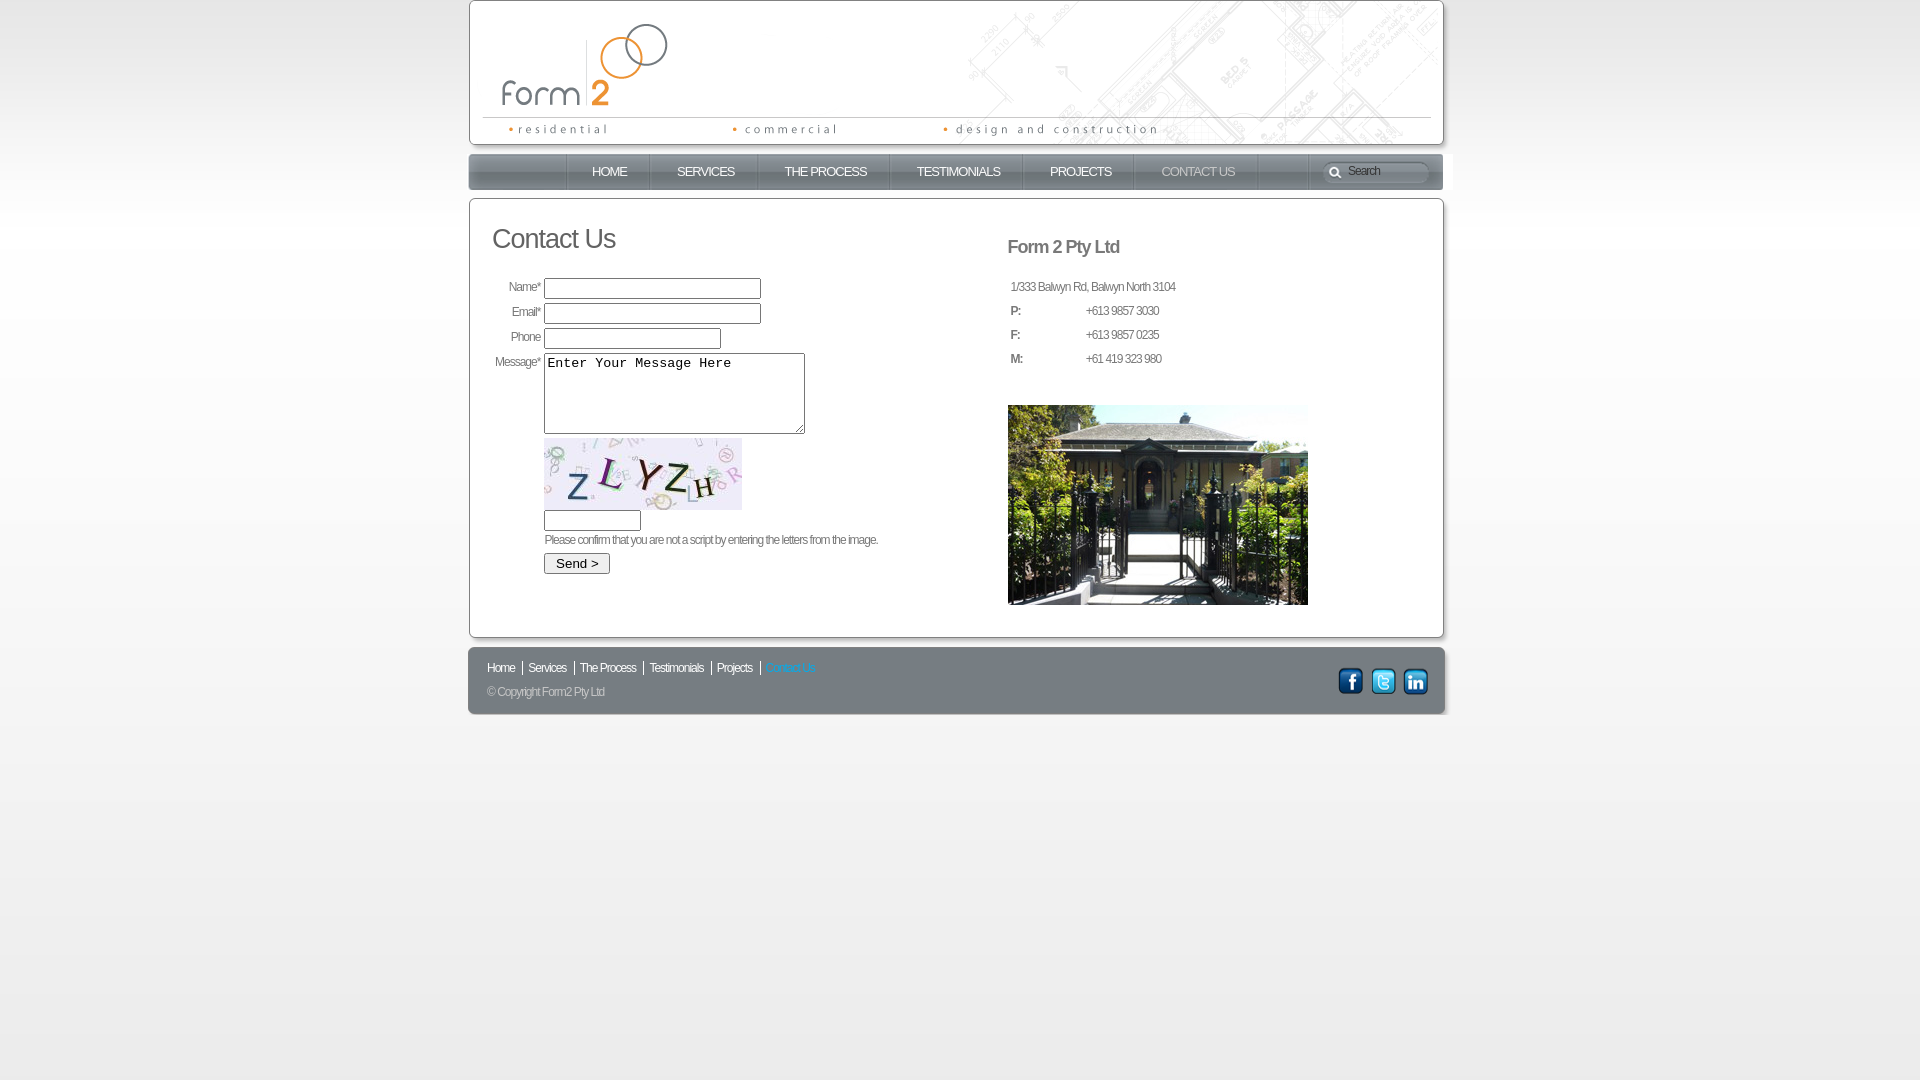 The height and width of the screenshot is (1080, 1920). I want to click on  Send > , so click(577, 562).